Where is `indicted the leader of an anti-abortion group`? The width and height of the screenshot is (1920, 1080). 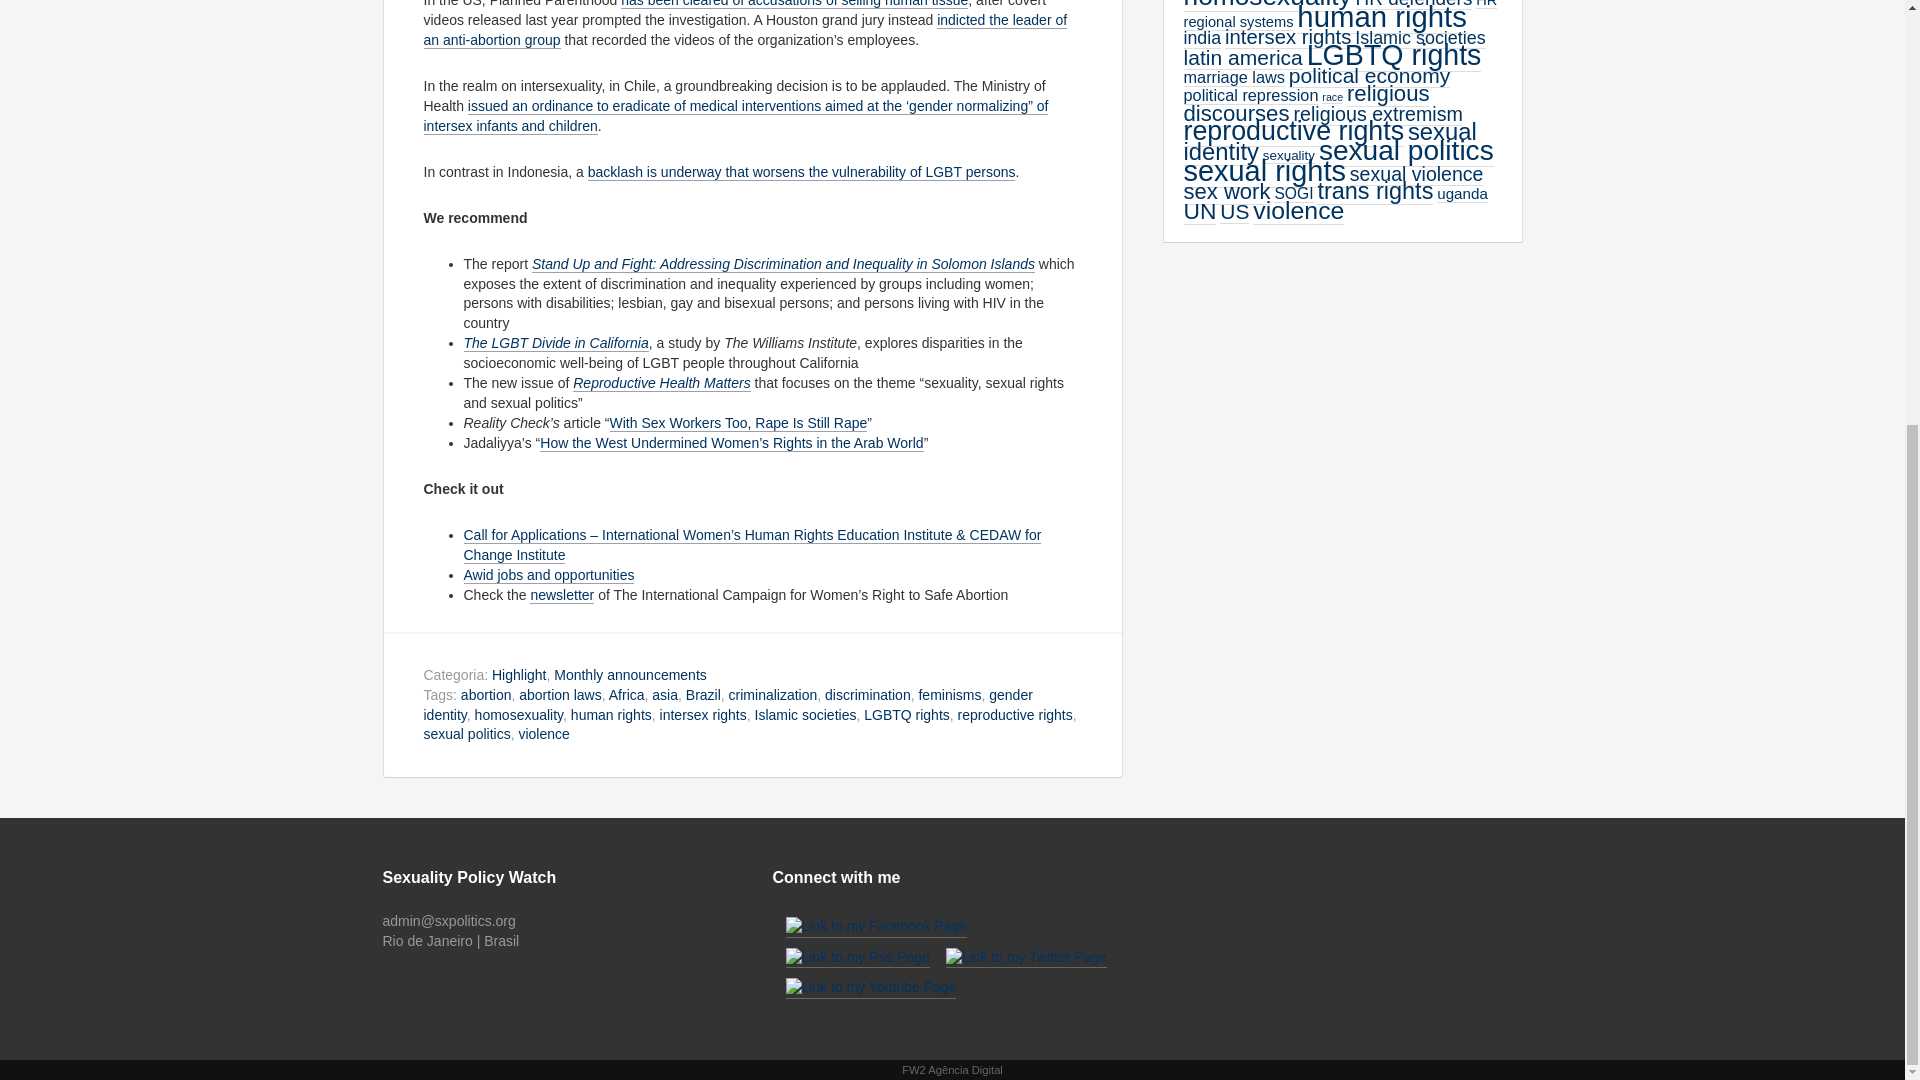
indicted the leader of an anti-abortion group is located at coordinates (746, 30).